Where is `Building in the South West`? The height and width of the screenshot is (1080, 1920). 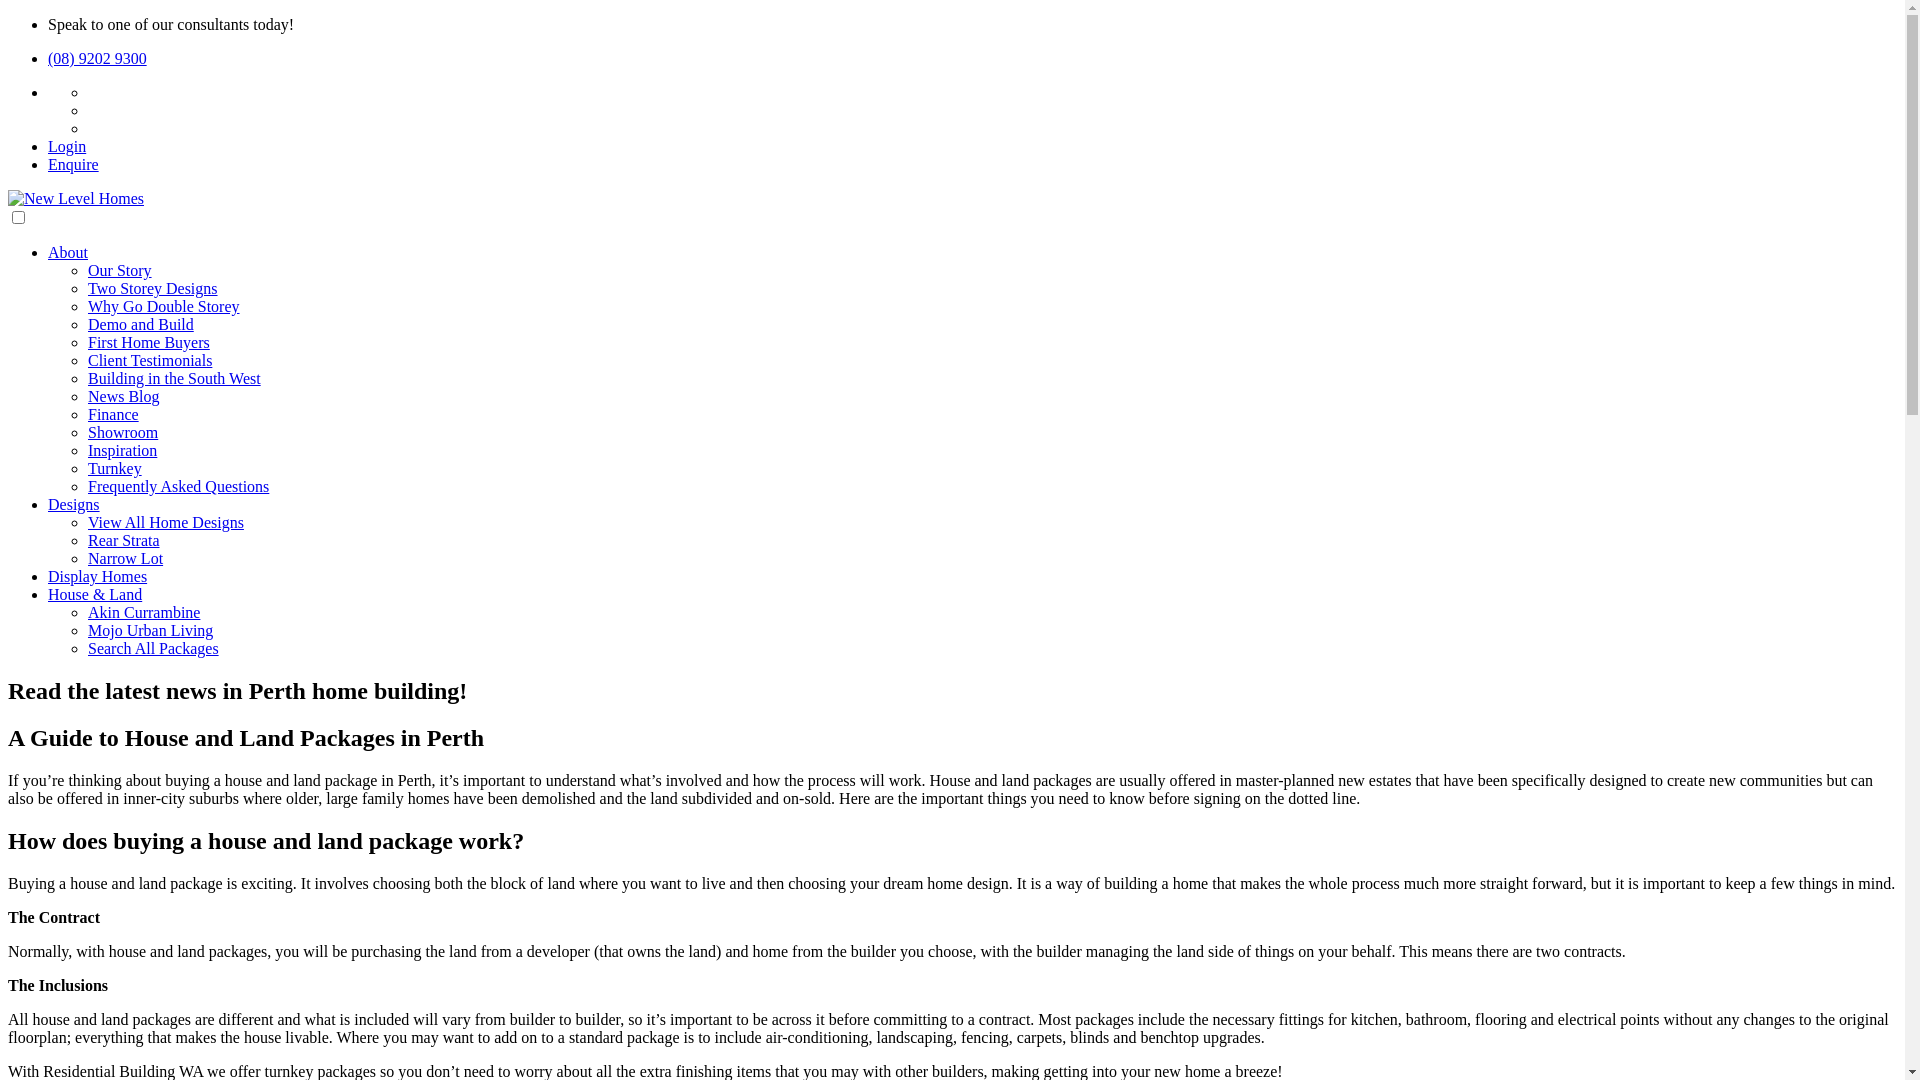 Building in the South West is located at coordinates (174, 378).